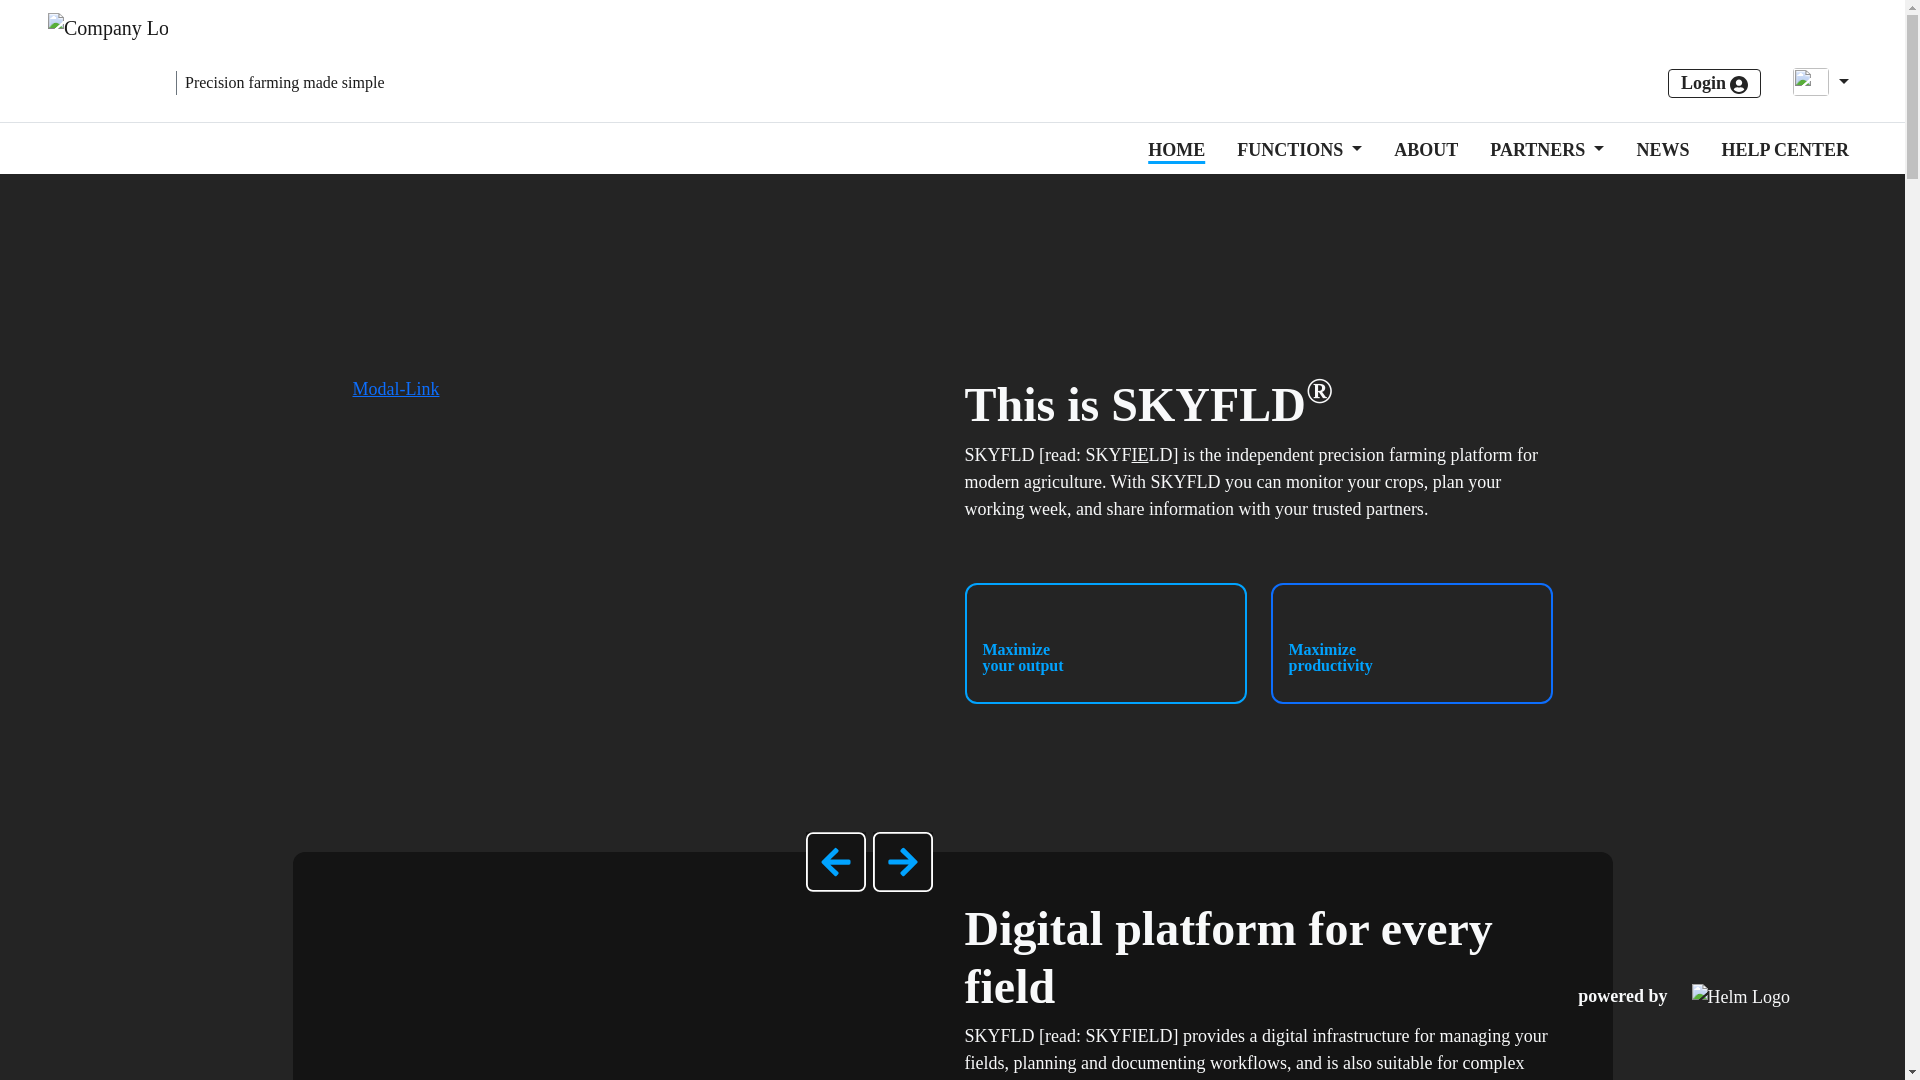 Image resolution: width=1920 pixels, height=1080 pixels. What do you see at coordinates (1168, 150) in the screenshot?
I see `HOME` at bounding box center [1168, 150].